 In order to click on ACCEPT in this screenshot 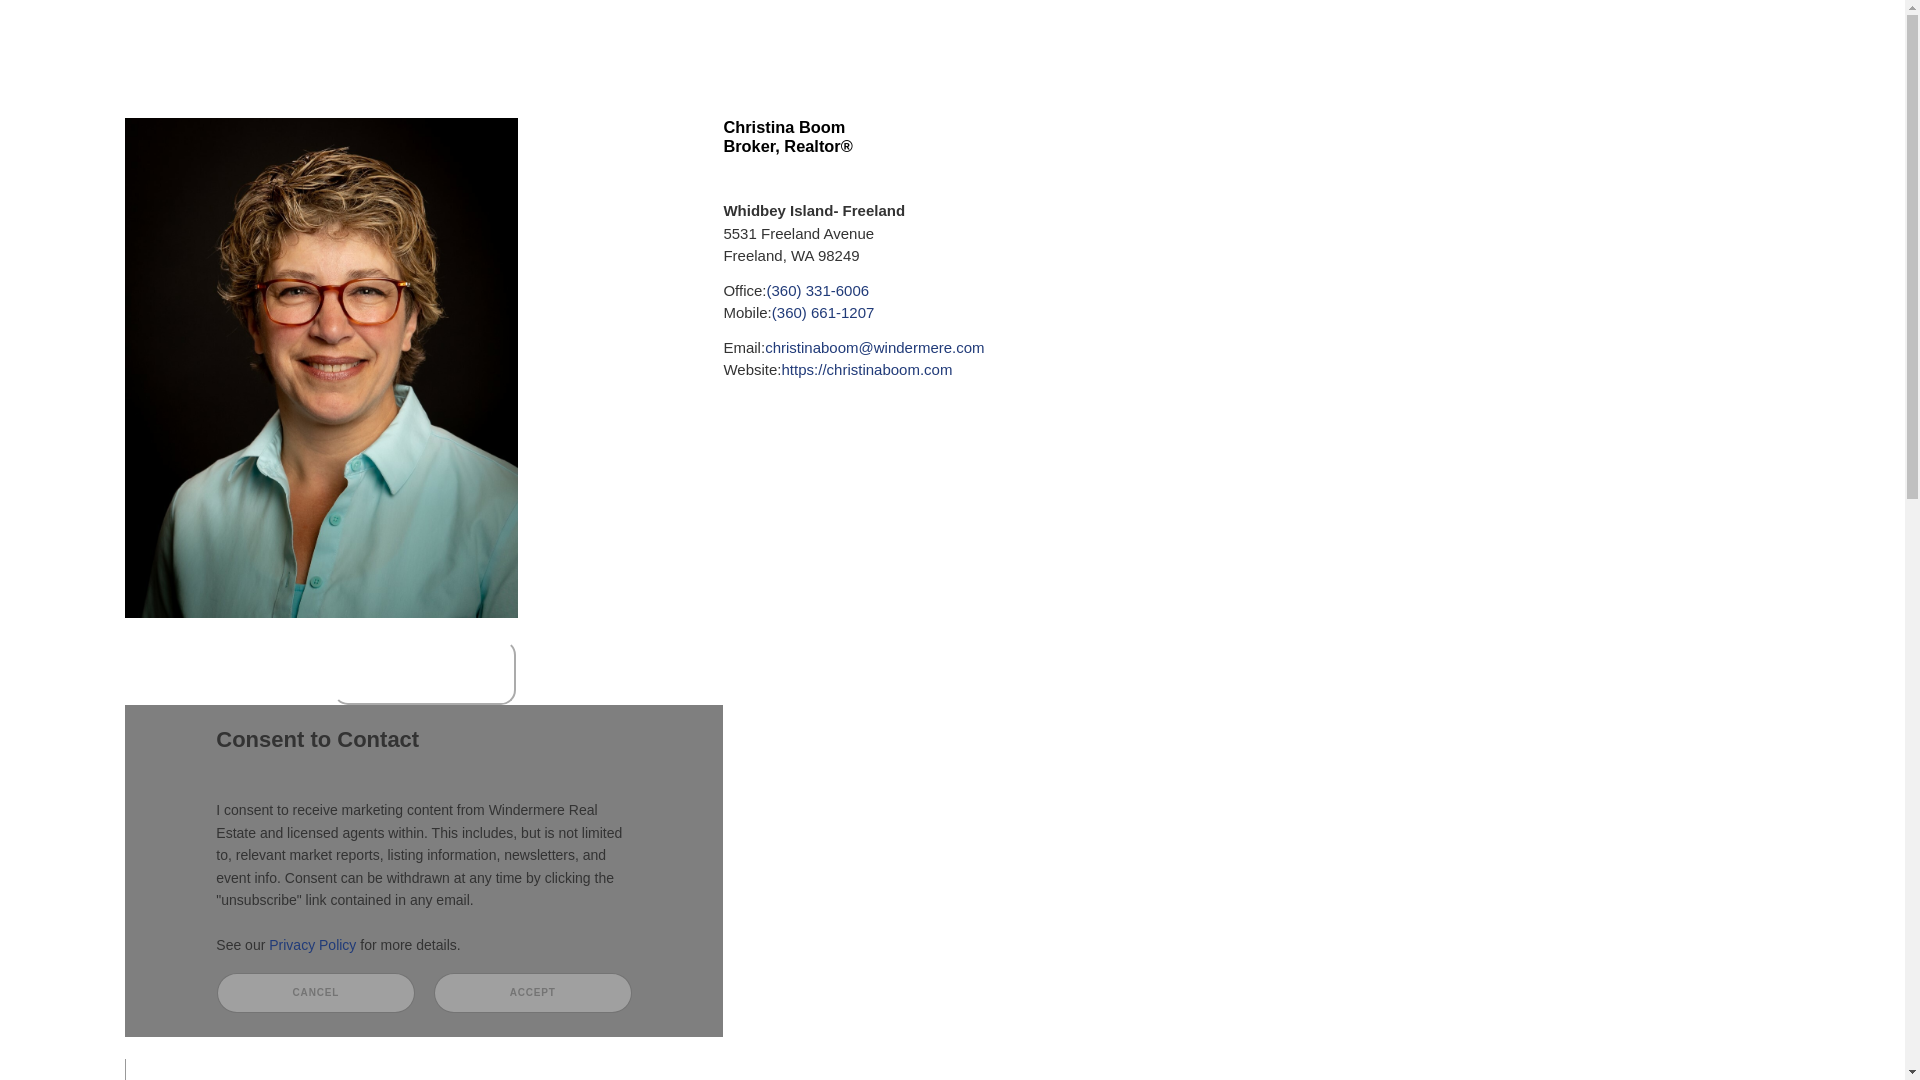, I will do `click(532, 992)`.